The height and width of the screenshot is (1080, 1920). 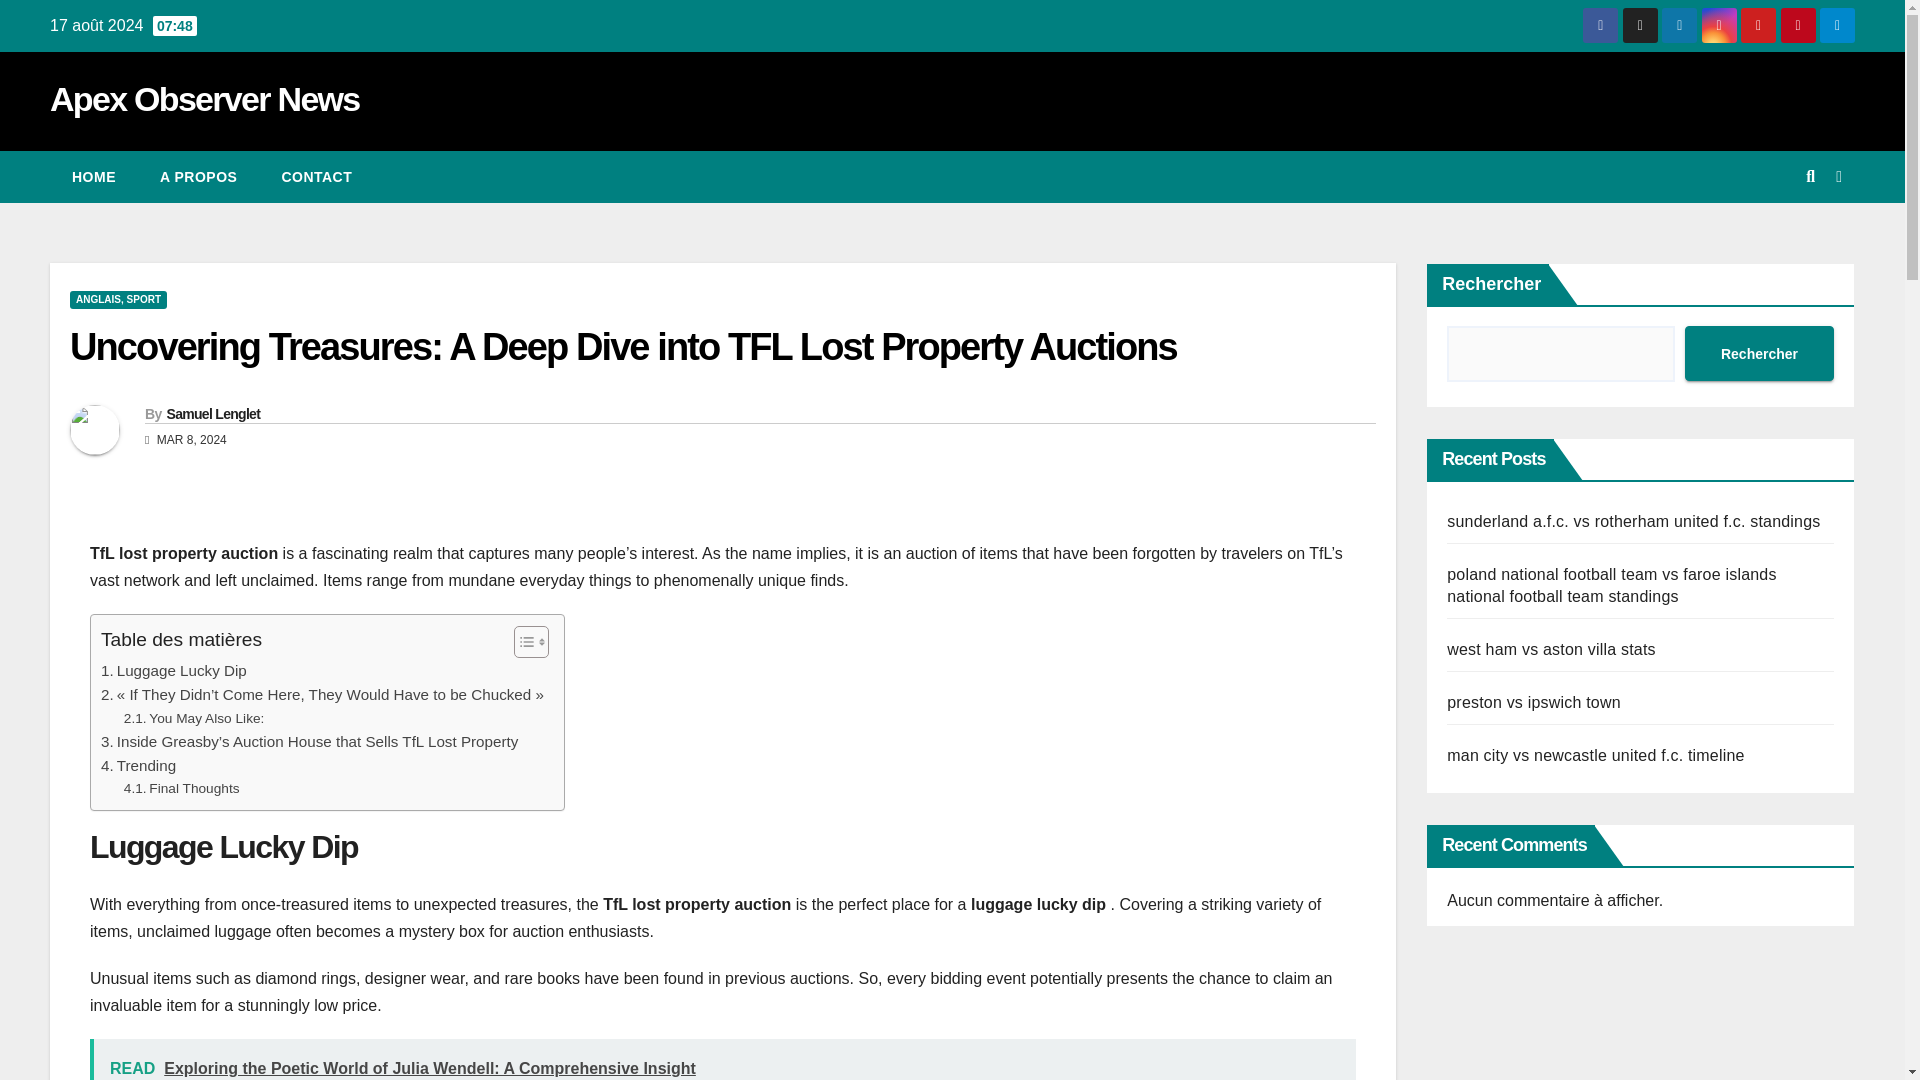 I want to click on Home, so click(x=94, y=177).